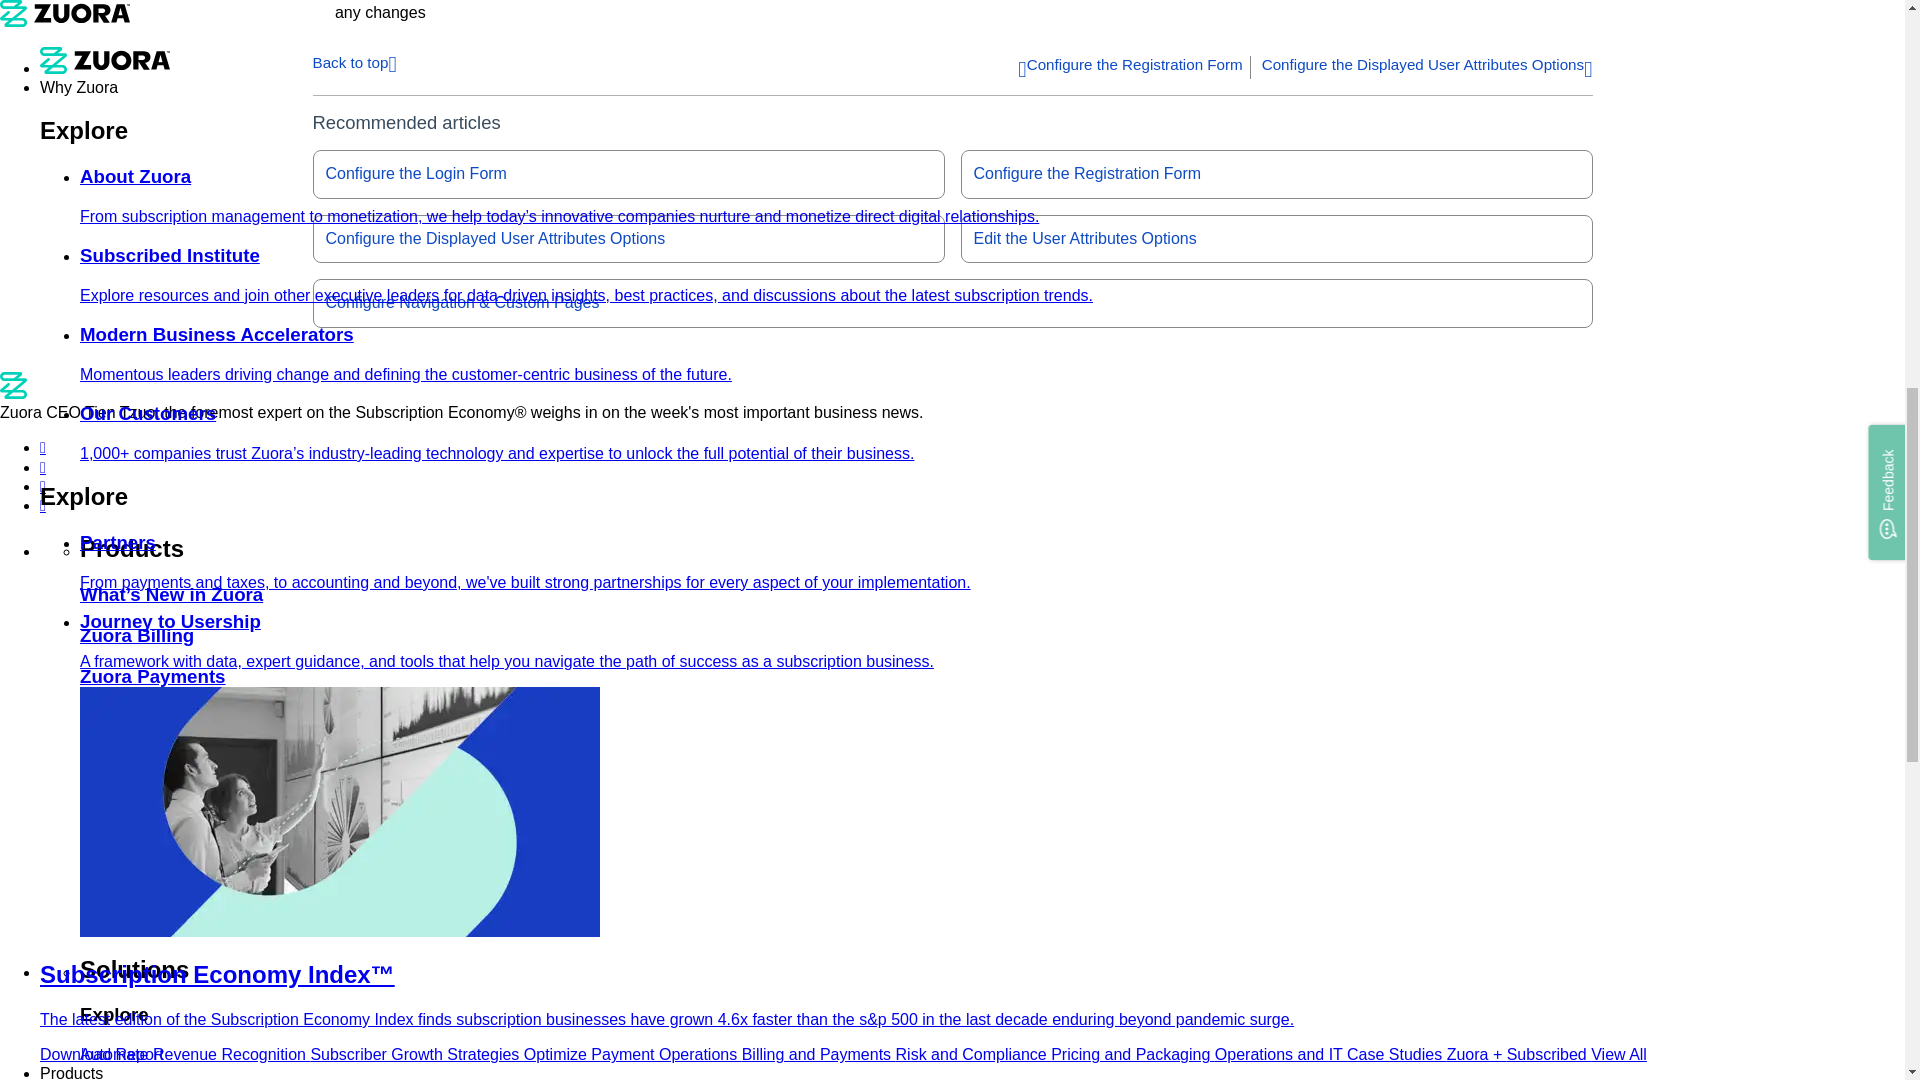 This screenshot has height=1080, width=1920. What do you see at coordinates (1276, 174) in the screenshot?
I see `Configure the Registration Form` at bounding box center [1276, 174].